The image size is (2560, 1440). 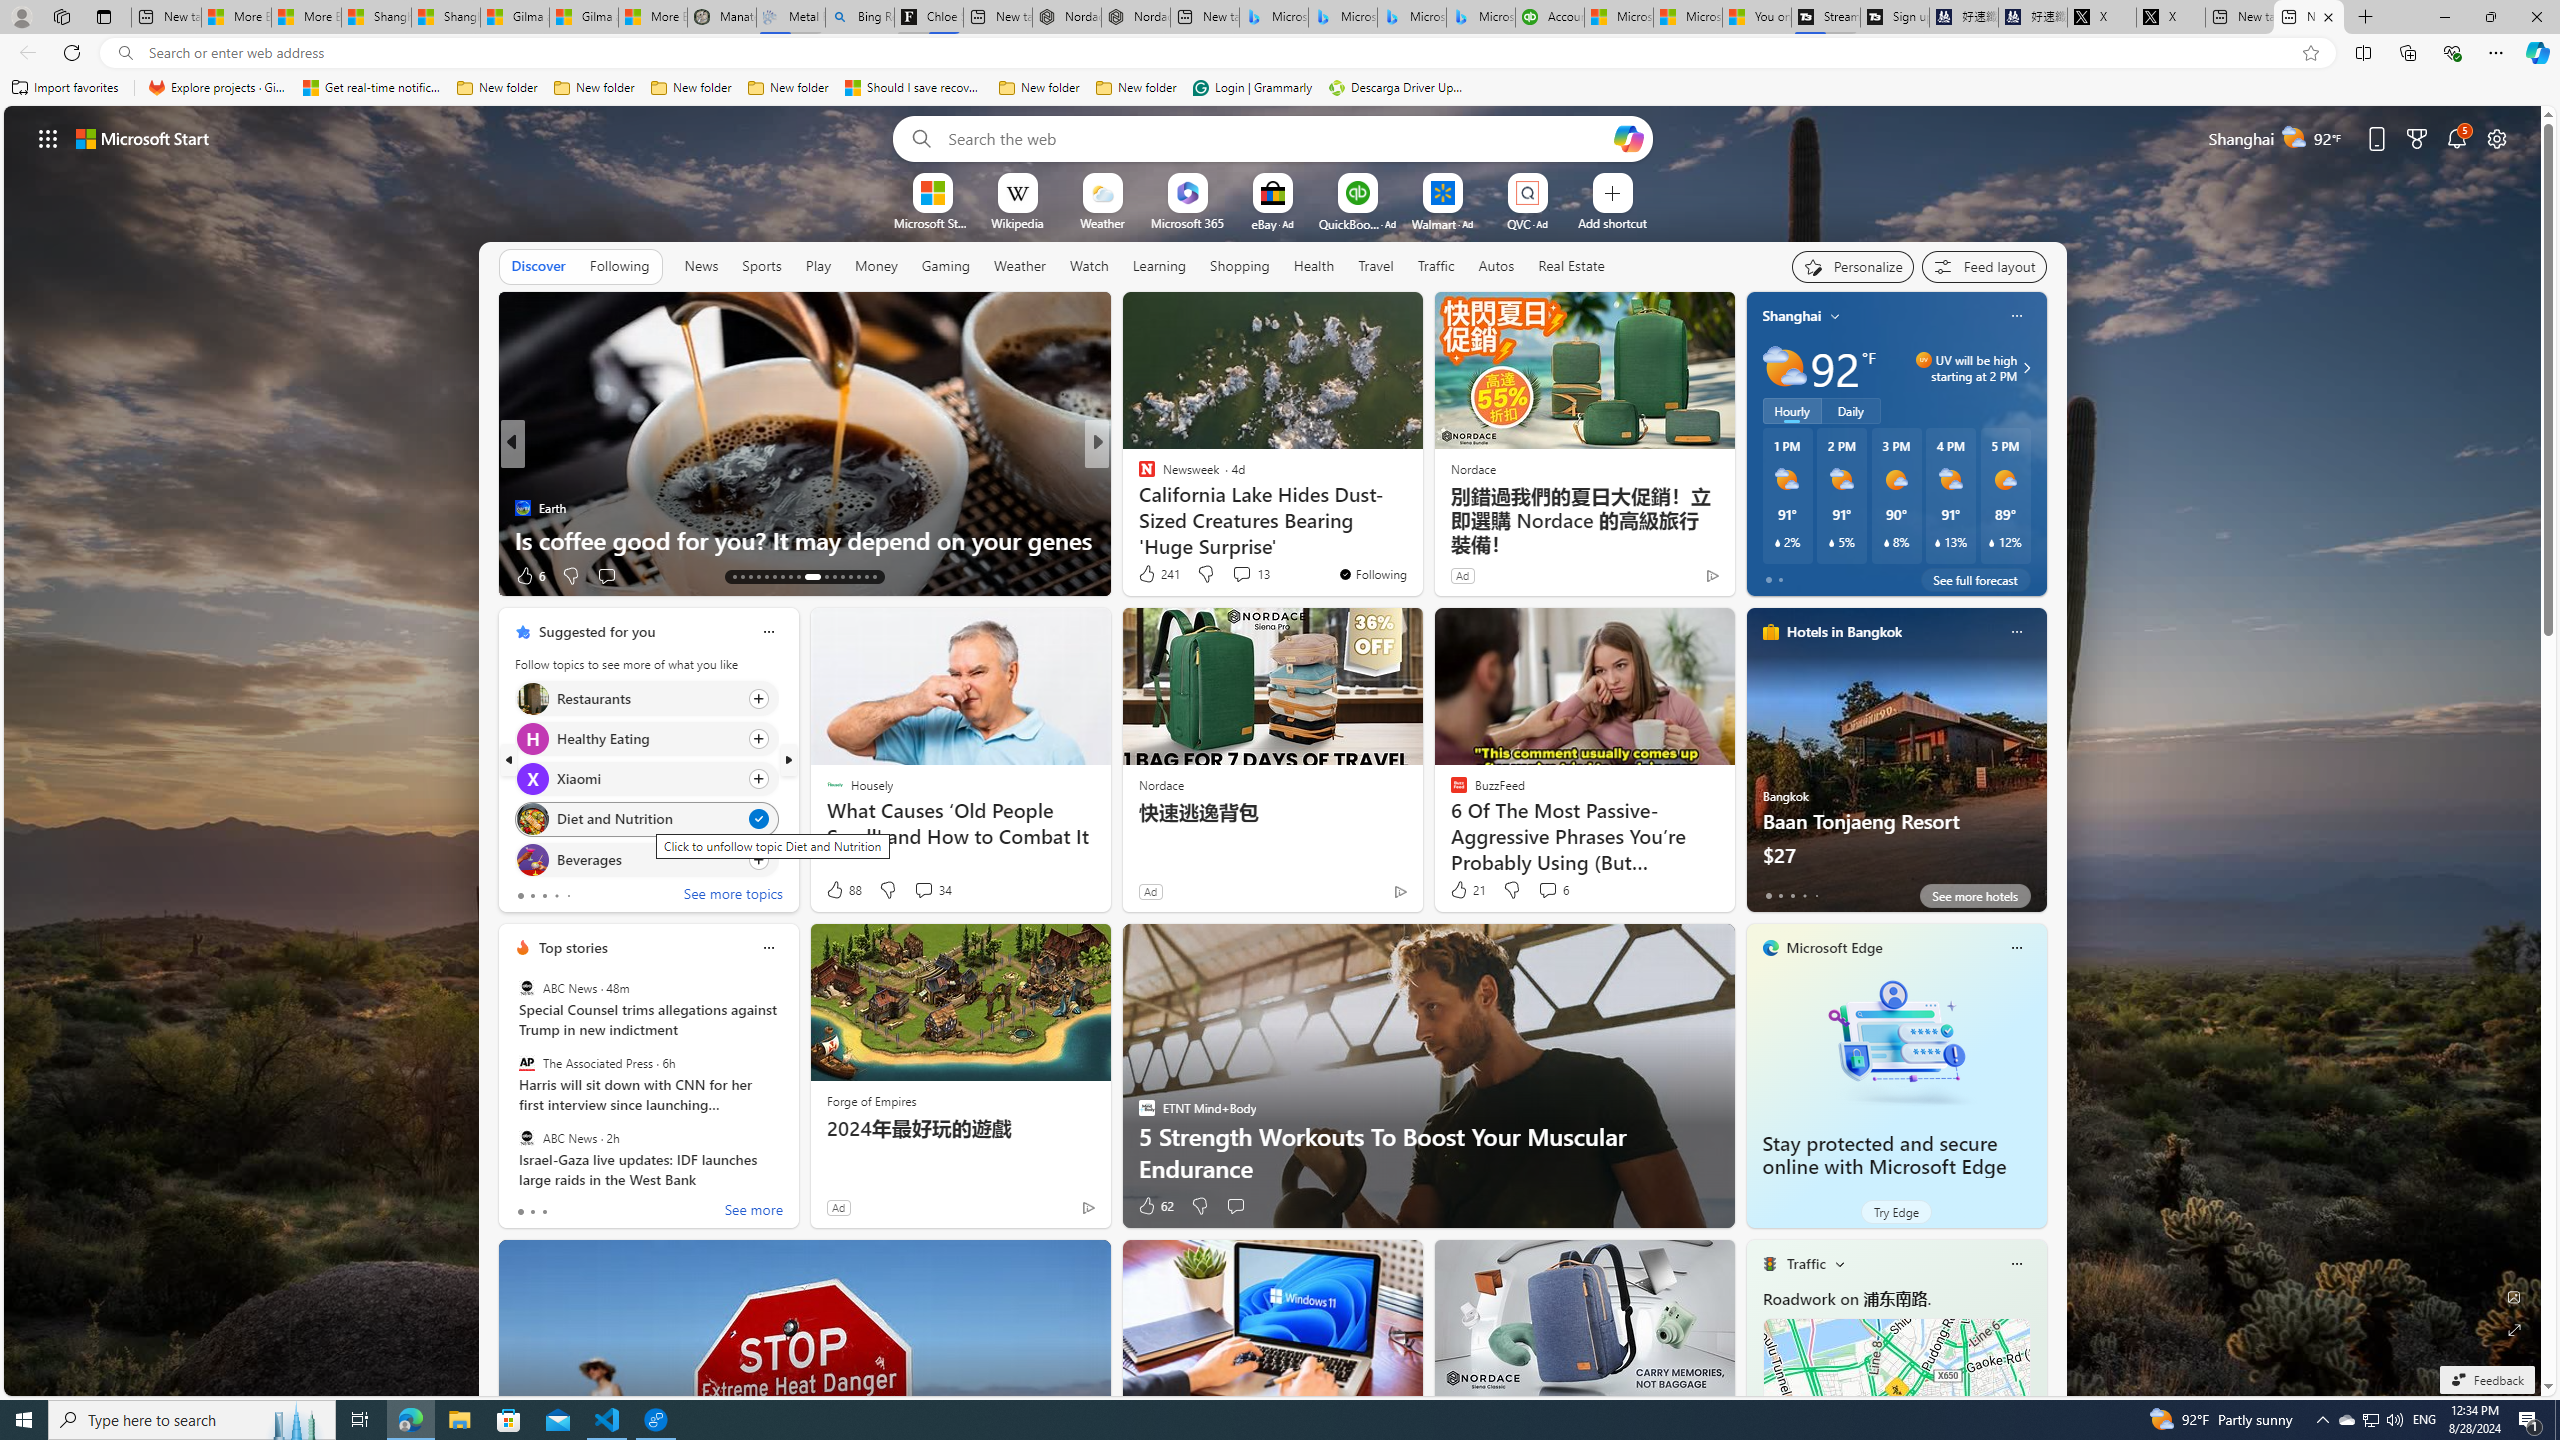 I want to click on App bar, so click(x=1280, y=53).